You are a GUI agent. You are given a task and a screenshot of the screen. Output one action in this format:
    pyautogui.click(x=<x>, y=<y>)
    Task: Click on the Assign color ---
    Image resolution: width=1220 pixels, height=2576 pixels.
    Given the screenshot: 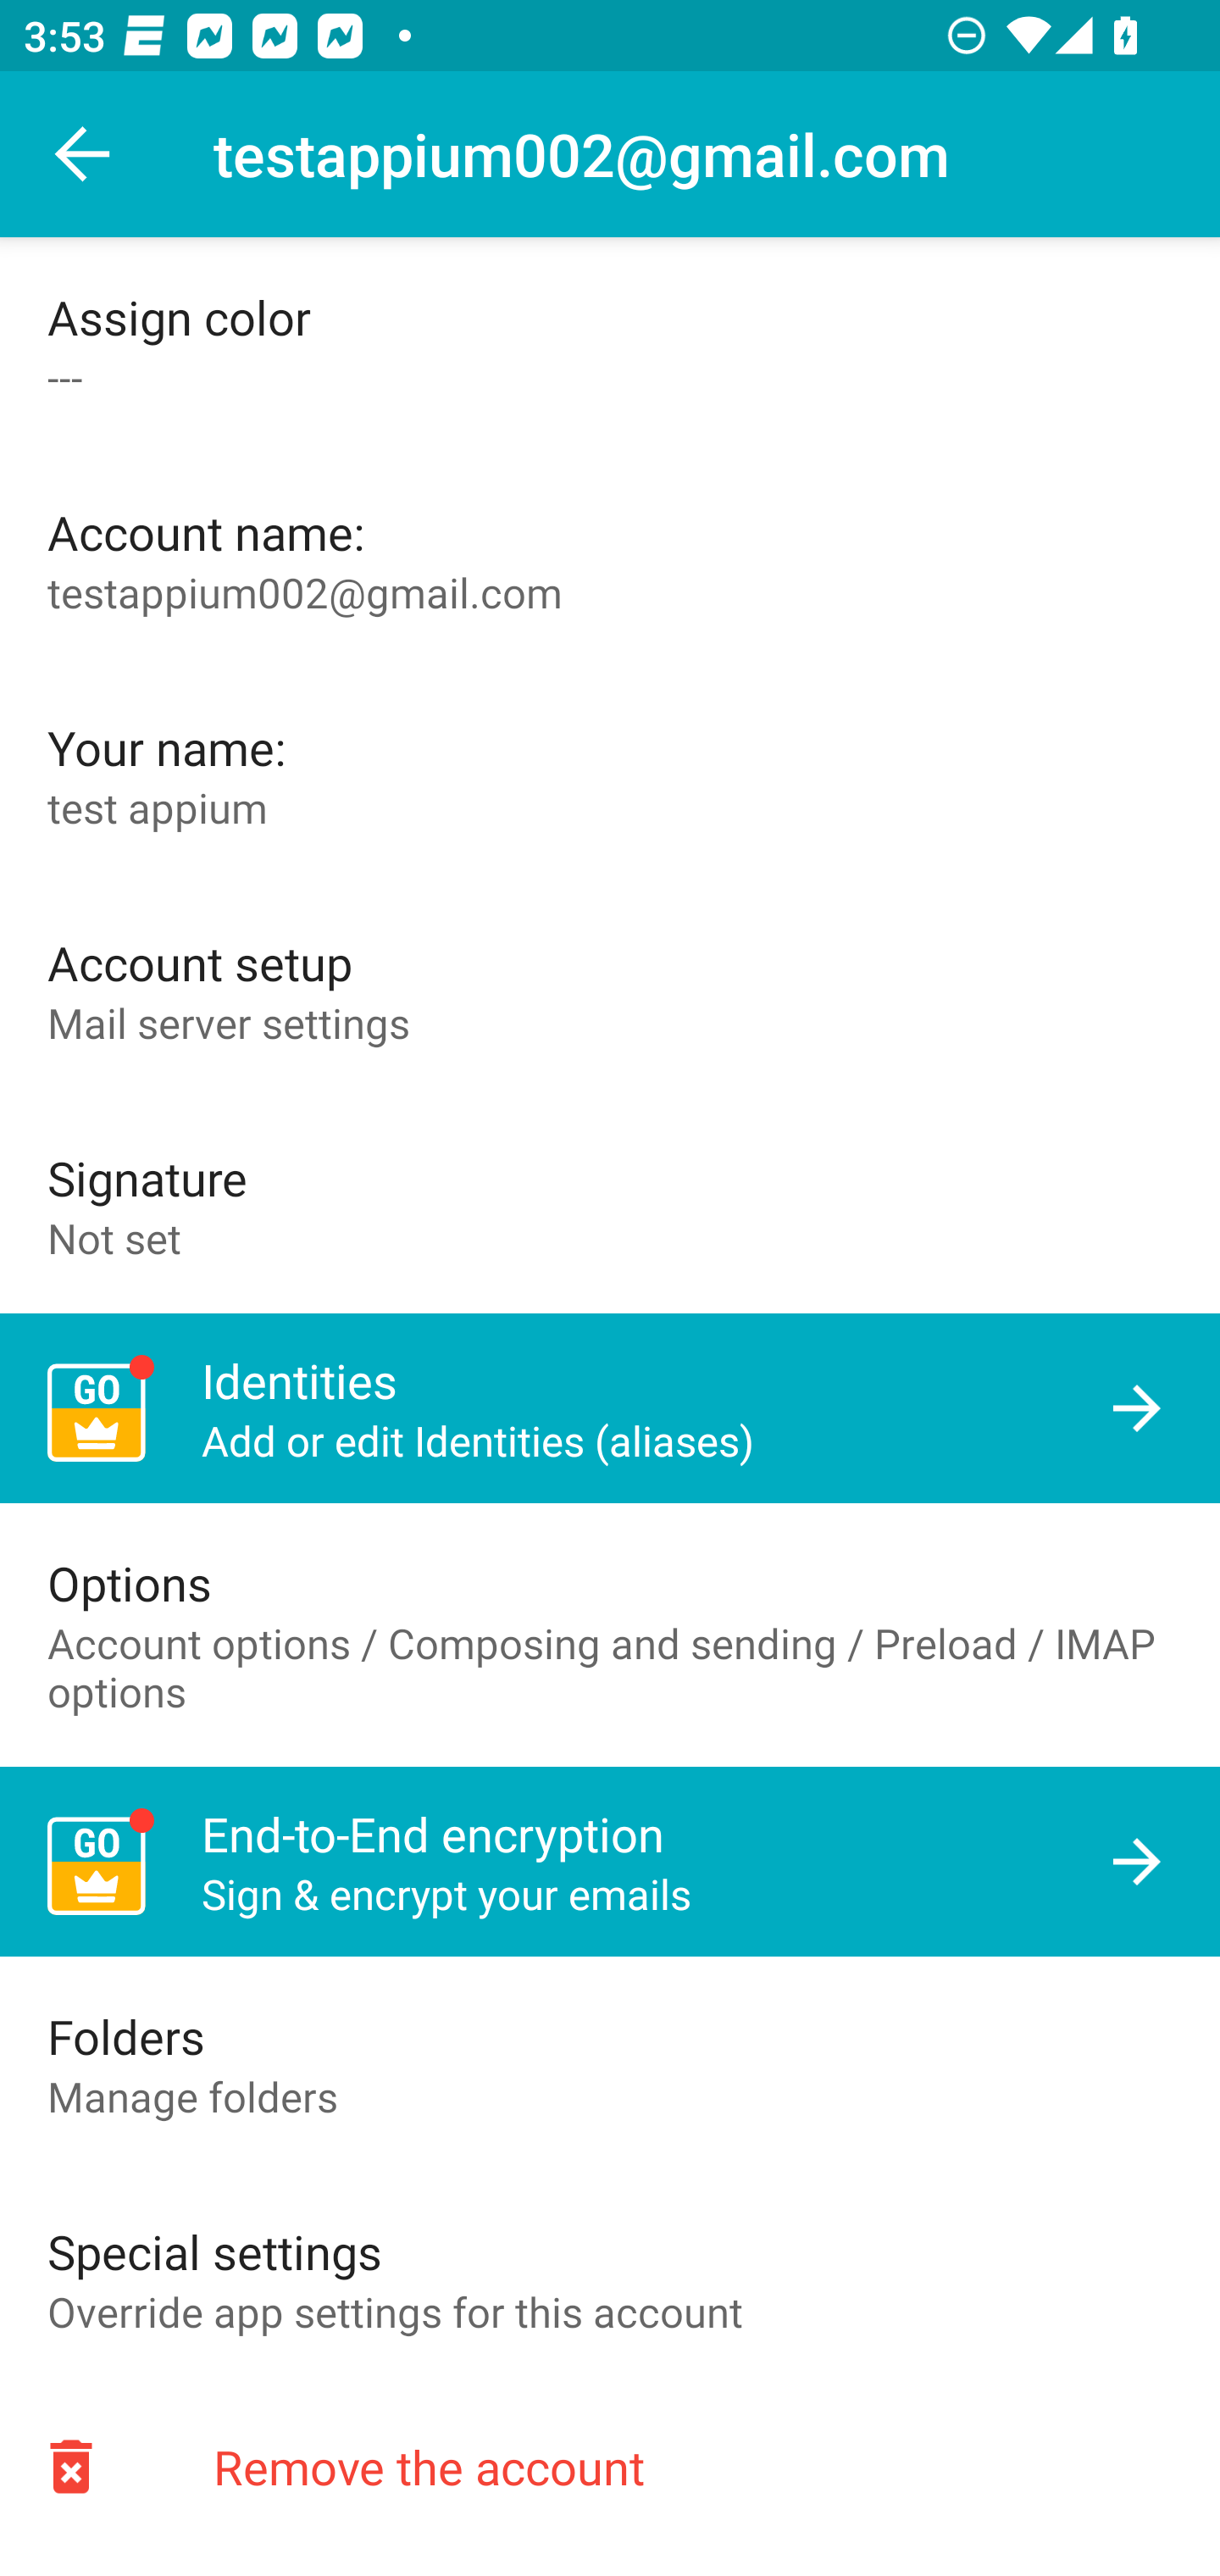 What is the action you would take?
    pyautogui.click(x=610, y=345)
    